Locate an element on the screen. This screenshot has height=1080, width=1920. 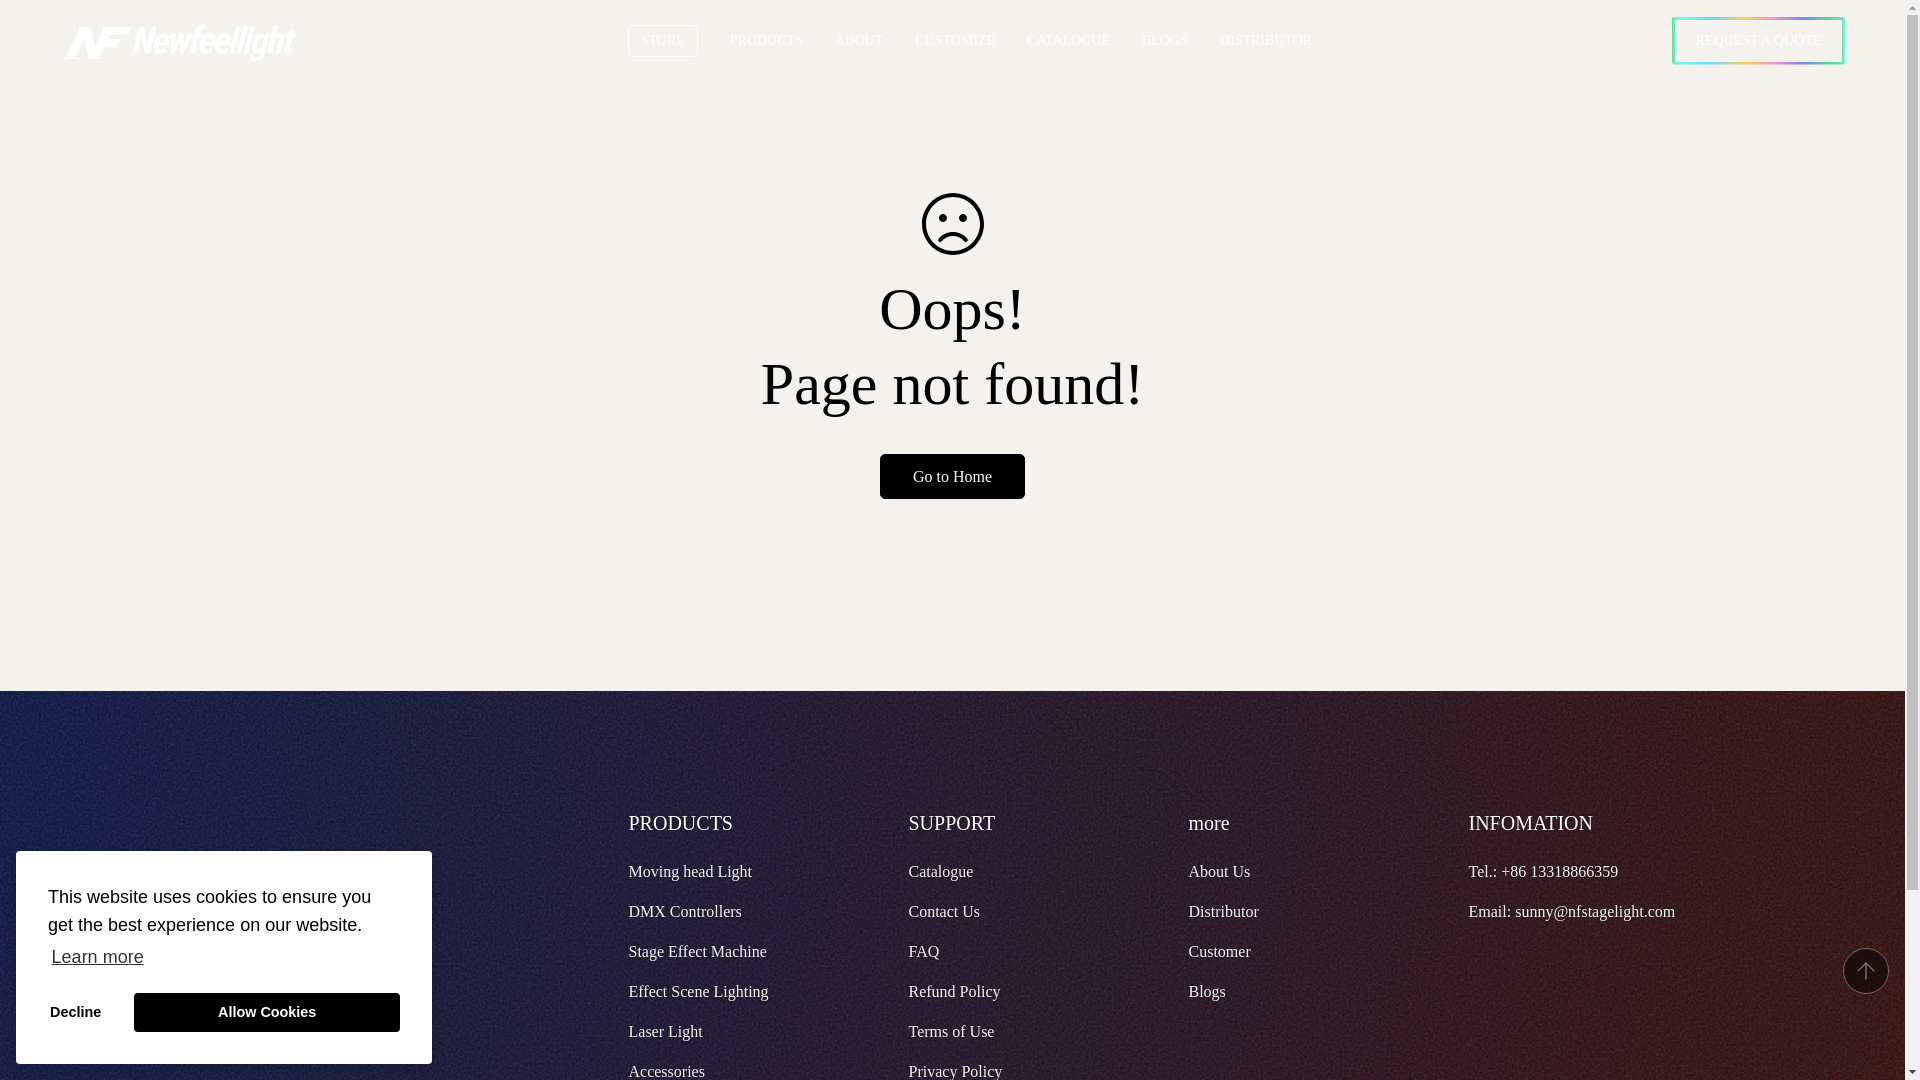
CUSTOMIZE is located at coordinates (971, 40).